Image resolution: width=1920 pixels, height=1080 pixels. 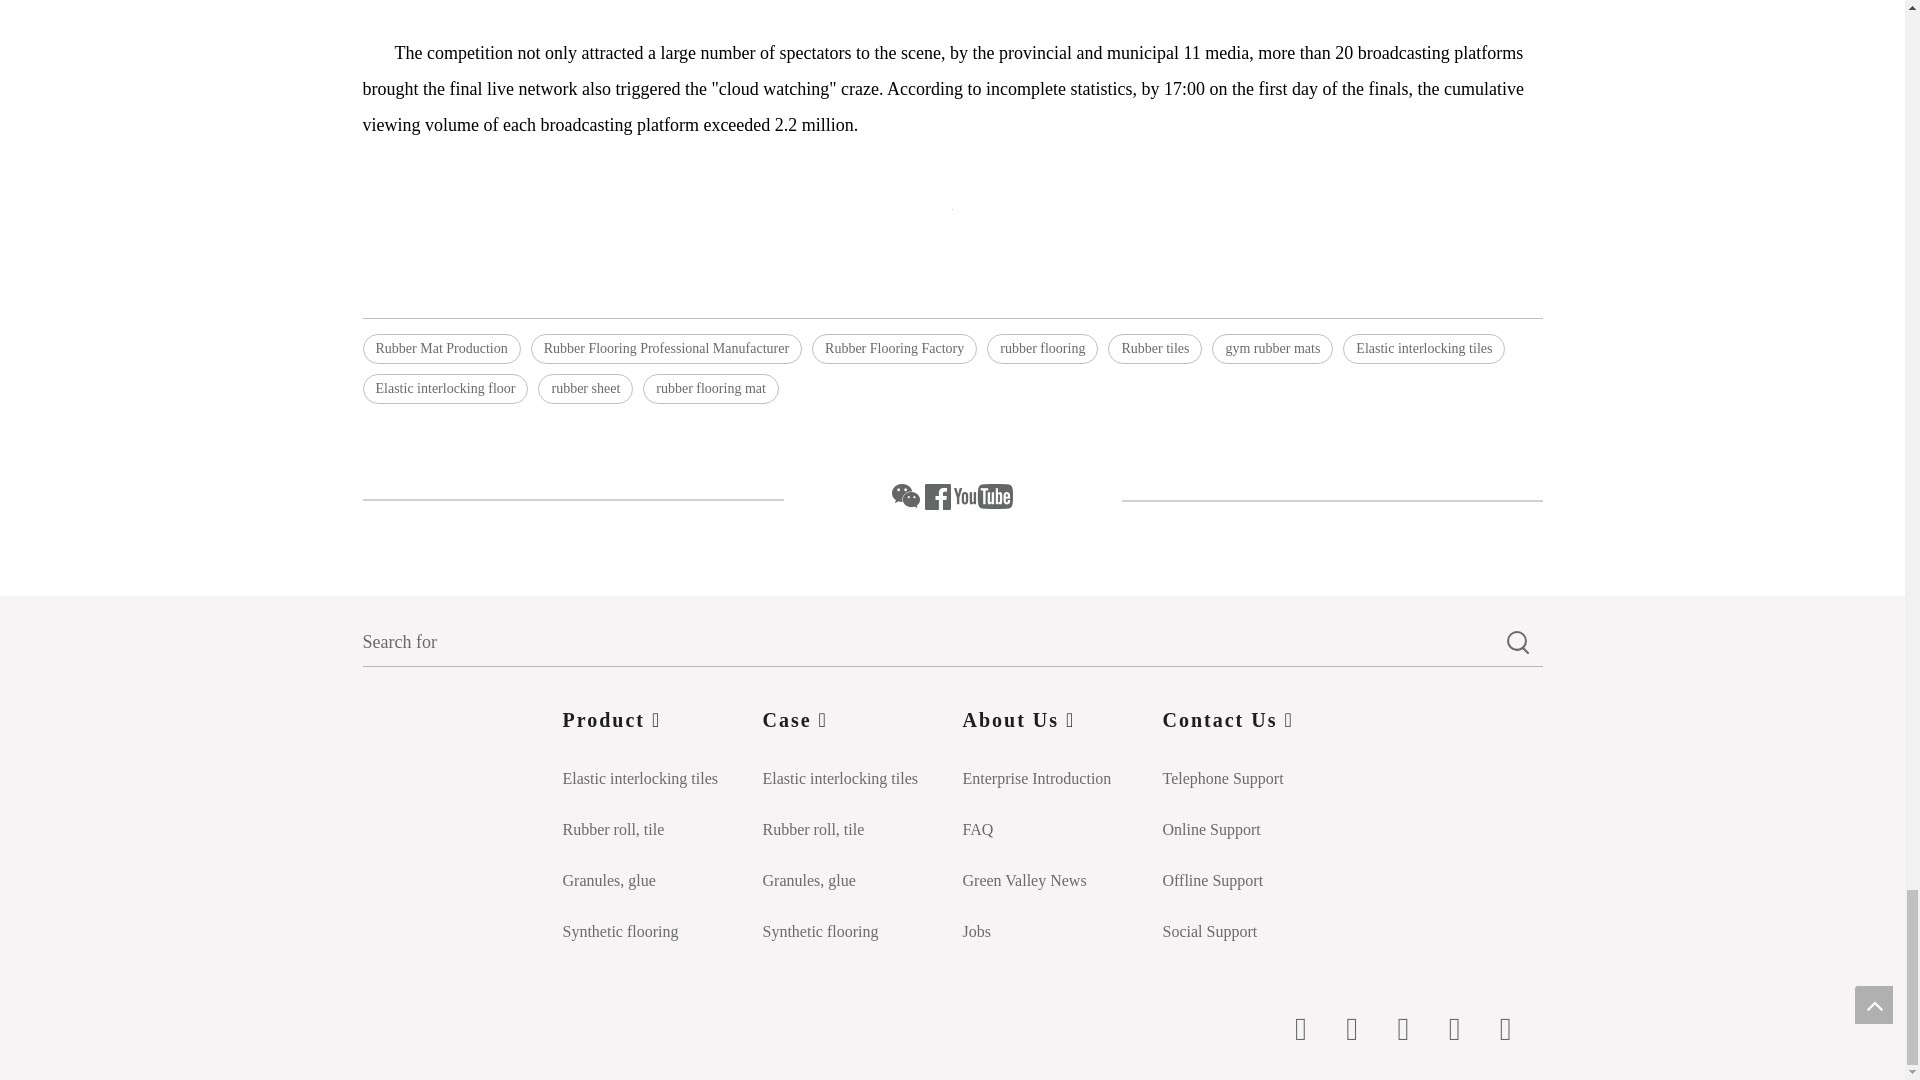 I want to click on Rubber Flooring Professional Manufacturer, so click(x=666, y=348).